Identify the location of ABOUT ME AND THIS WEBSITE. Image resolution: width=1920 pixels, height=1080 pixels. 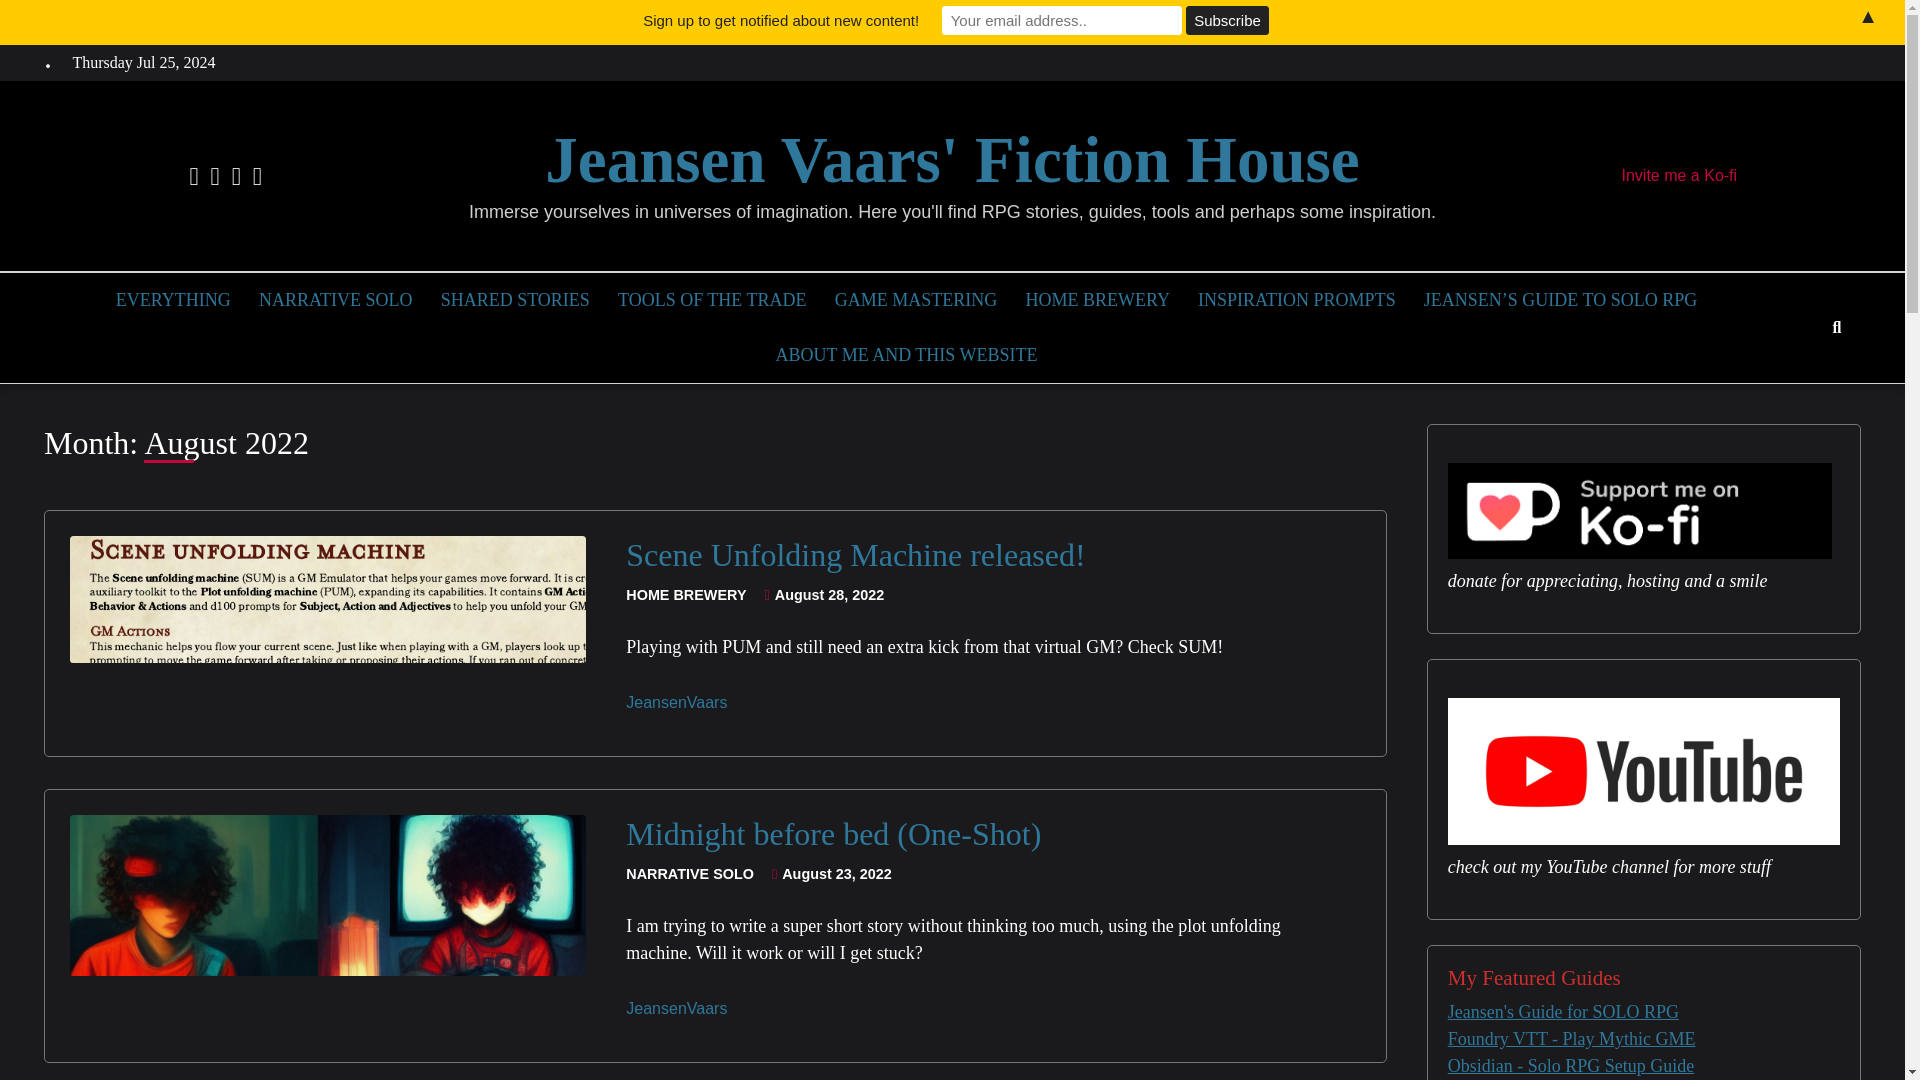
(906, 362).